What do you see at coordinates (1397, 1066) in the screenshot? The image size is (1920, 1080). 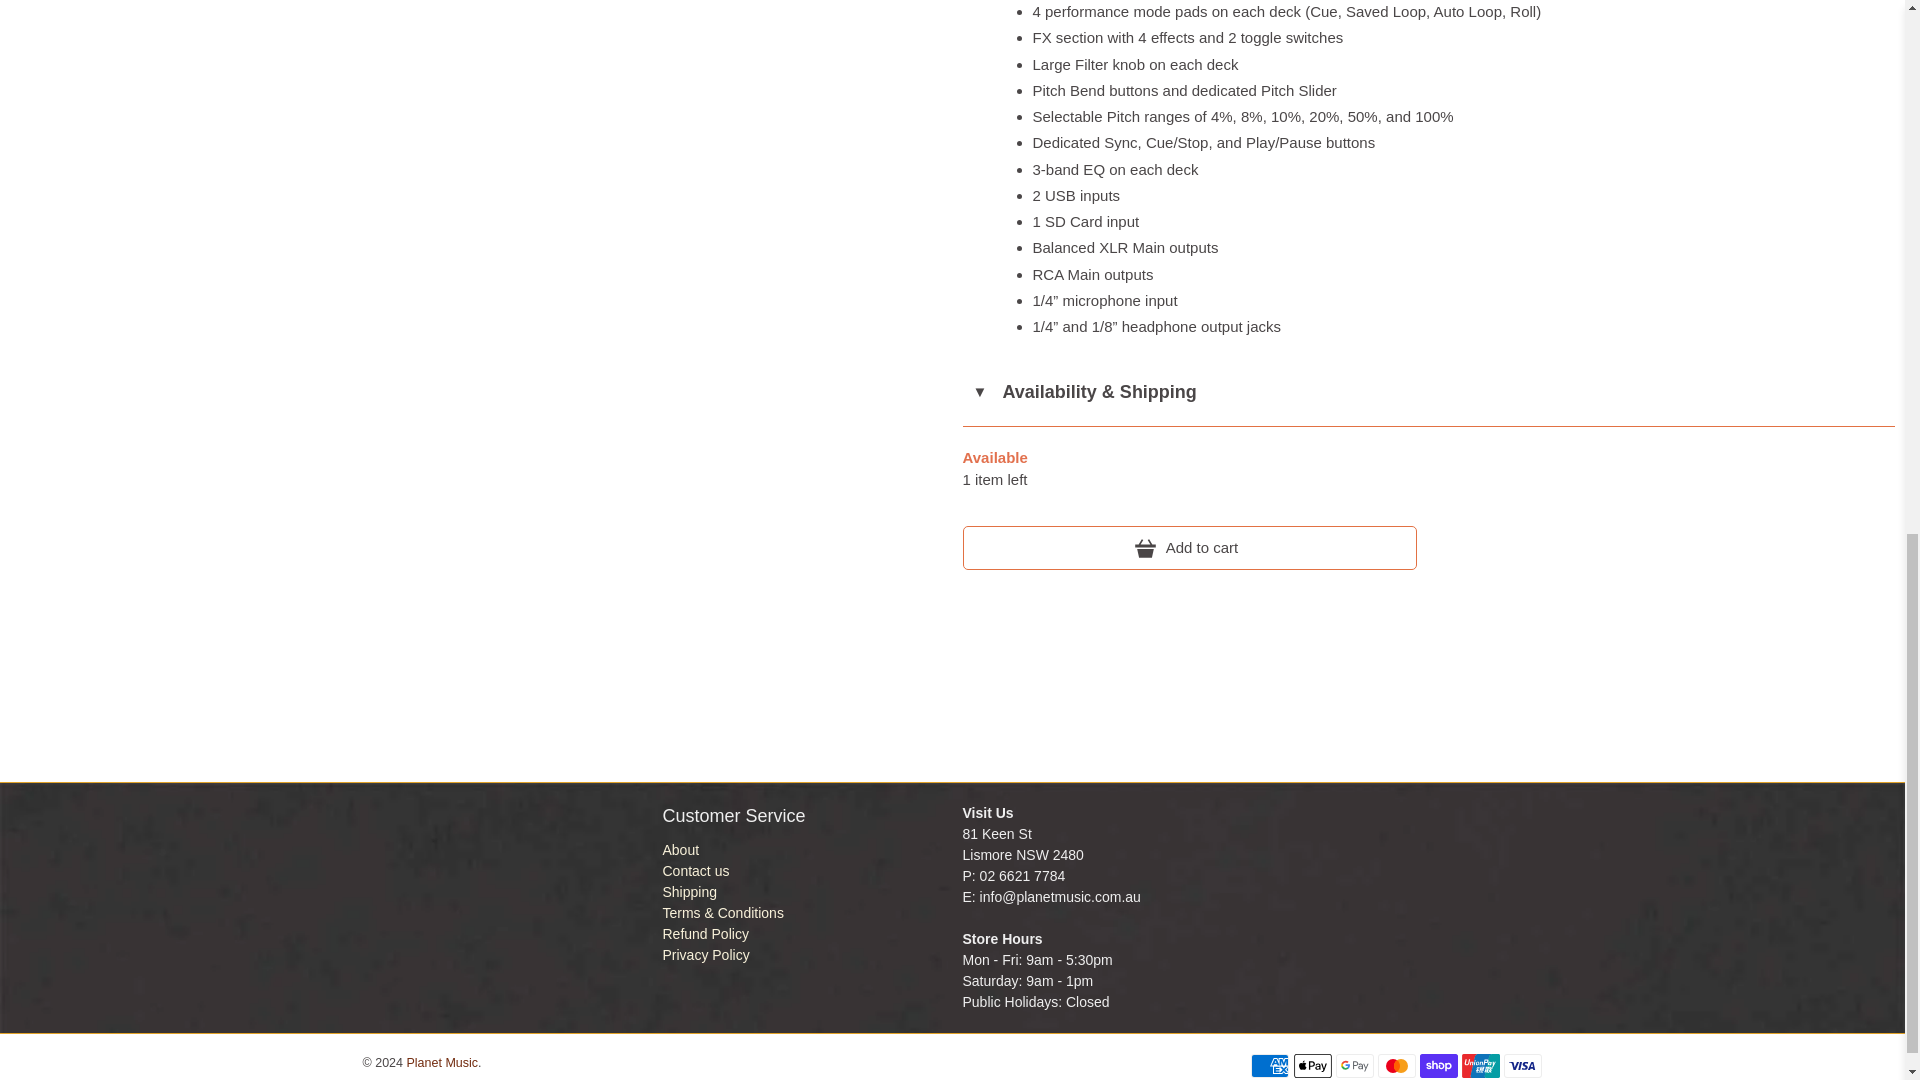 I see `Mastercard` at bounding box center [1397, 1066].